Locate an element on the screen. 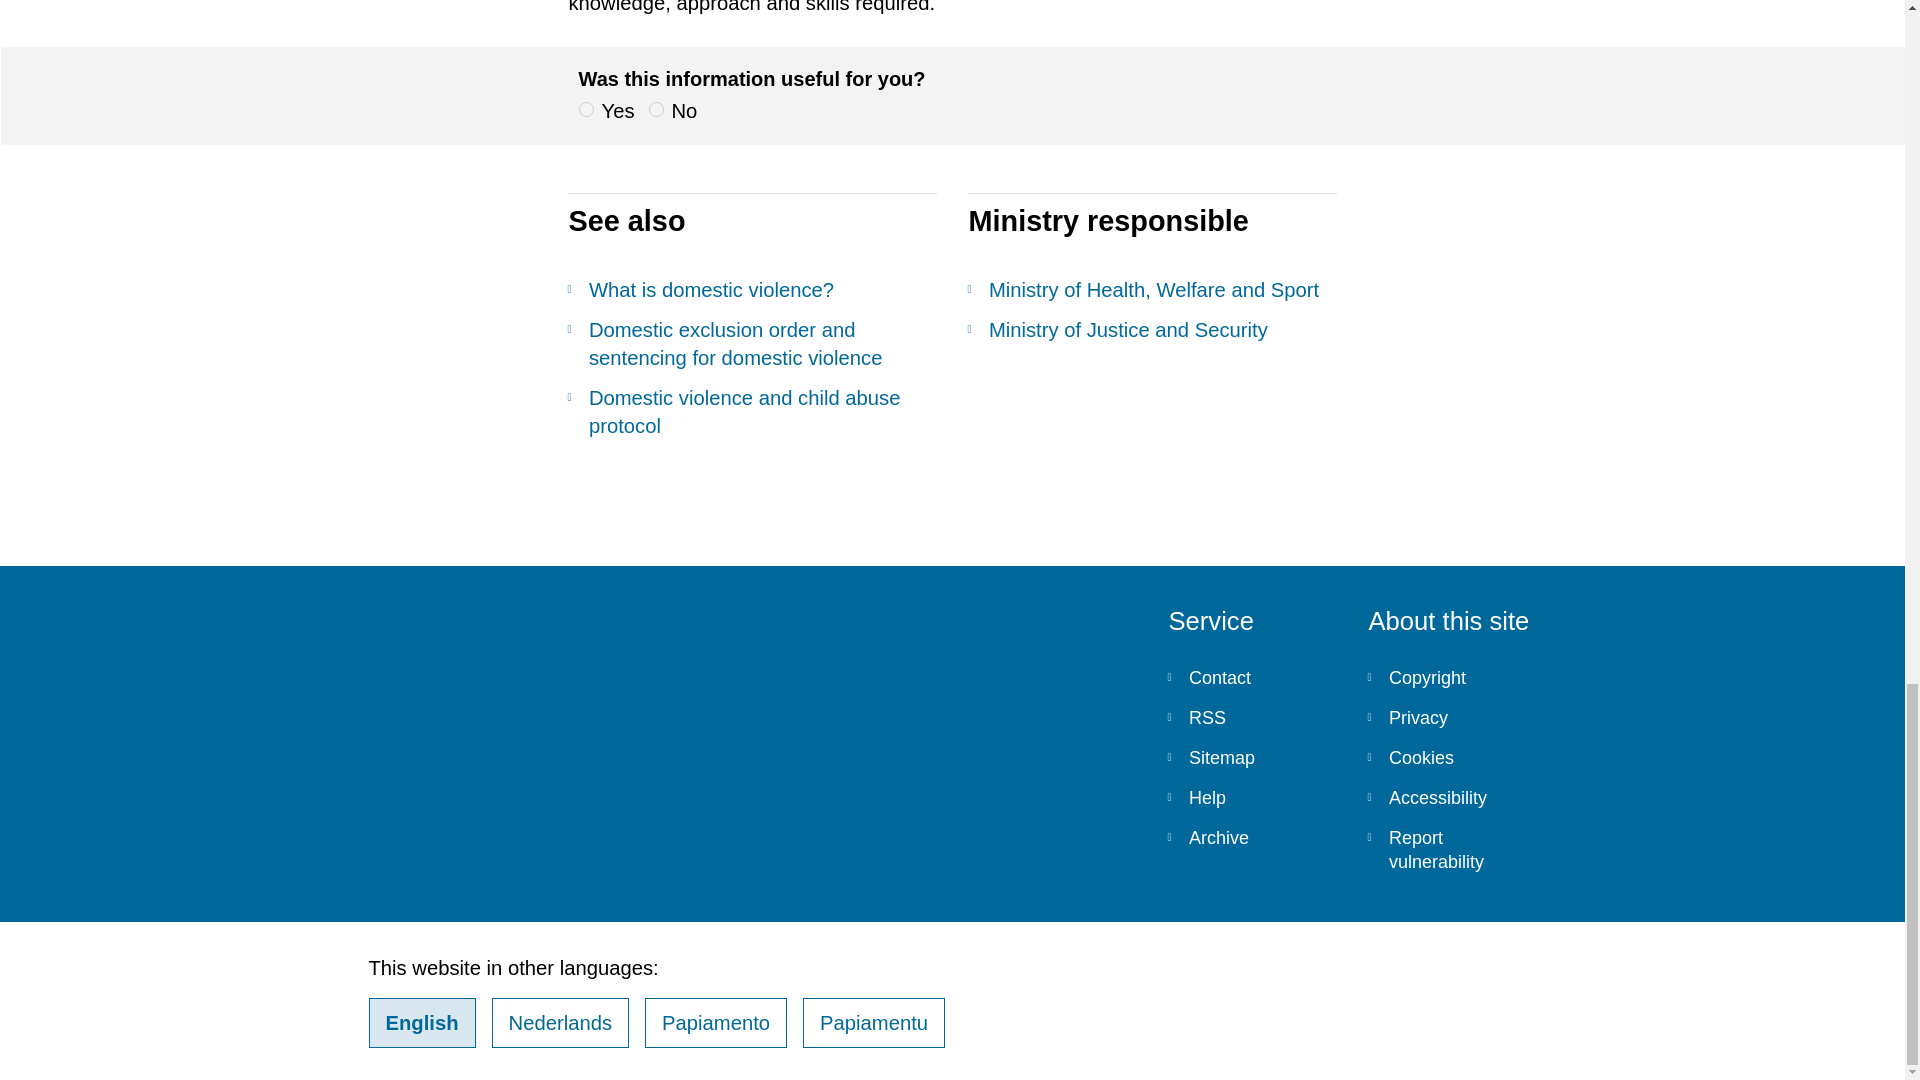 This screenshot has height=1080, width=1920. Copyright is located at coordinates (1452, 677).